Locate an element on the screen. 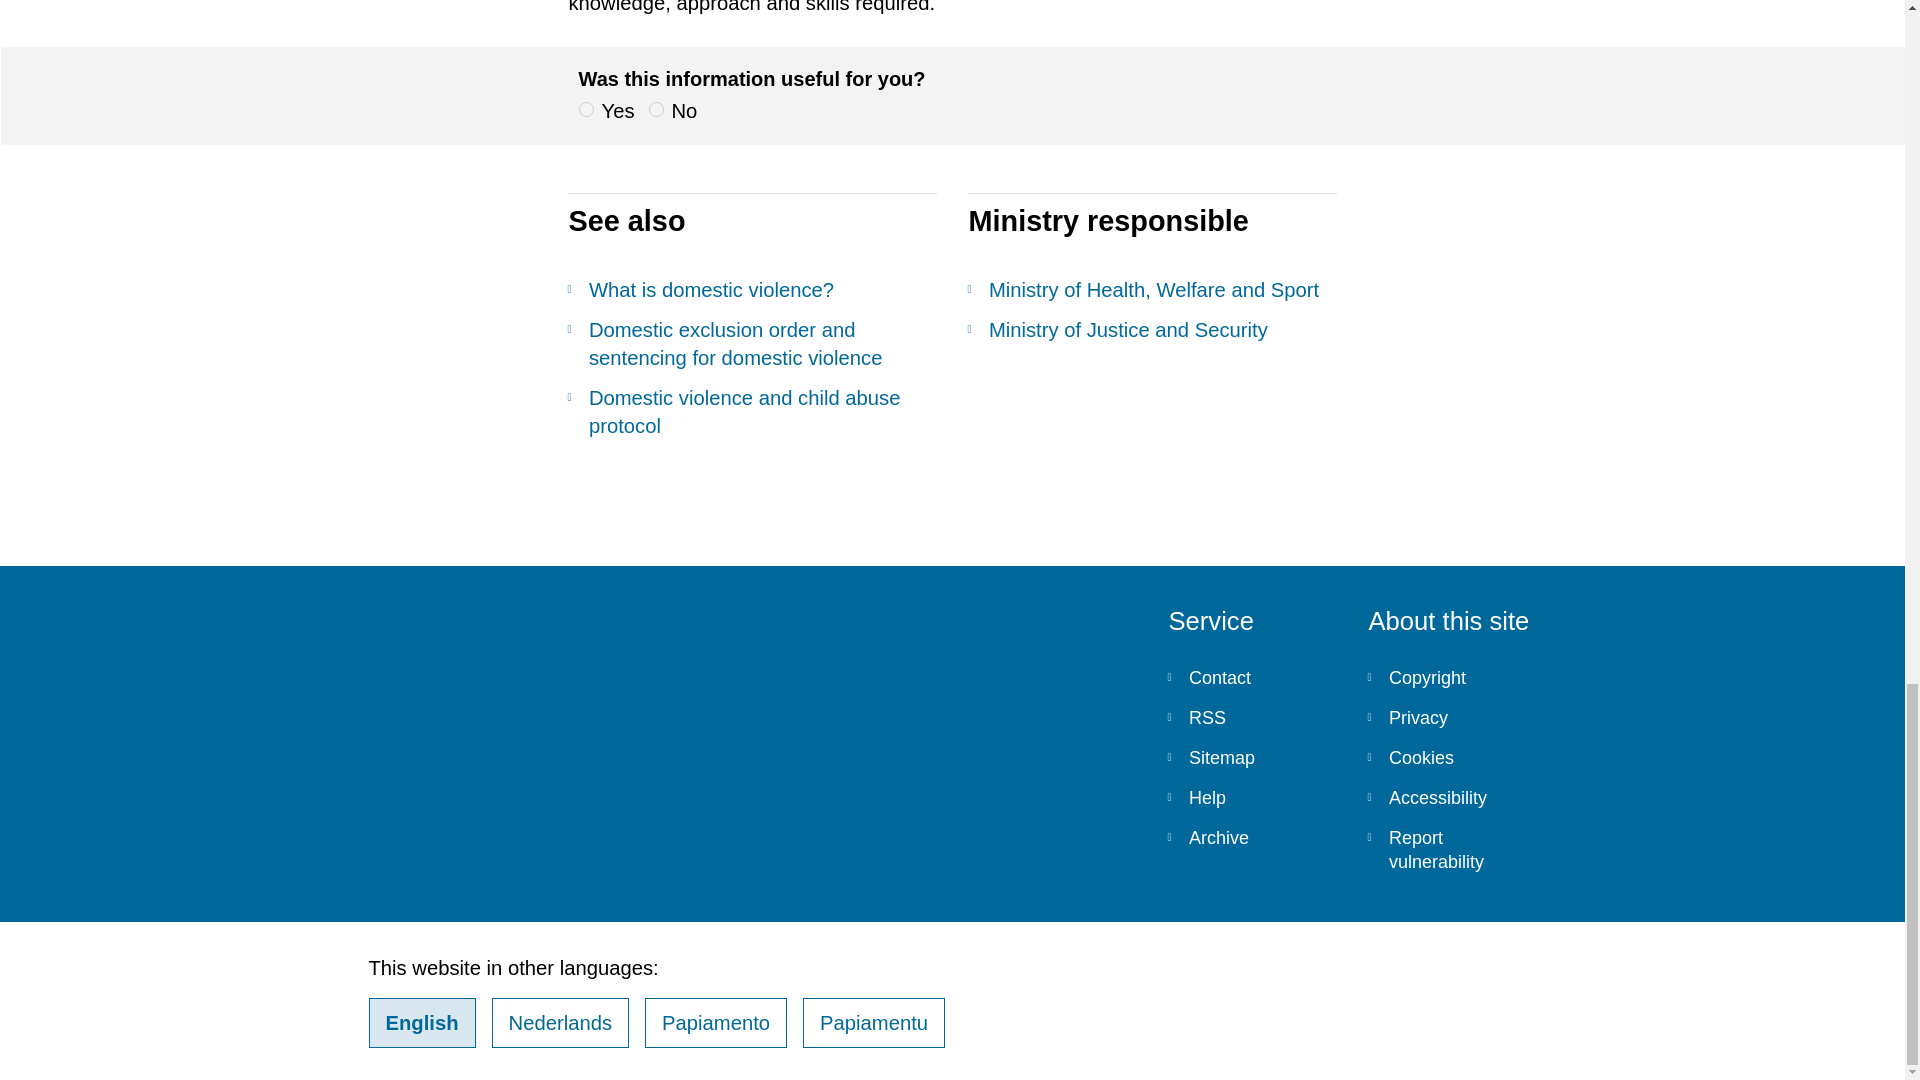 This screenshot has height=1080, width=1920. Copyright is located at coordinates (1452, 677).